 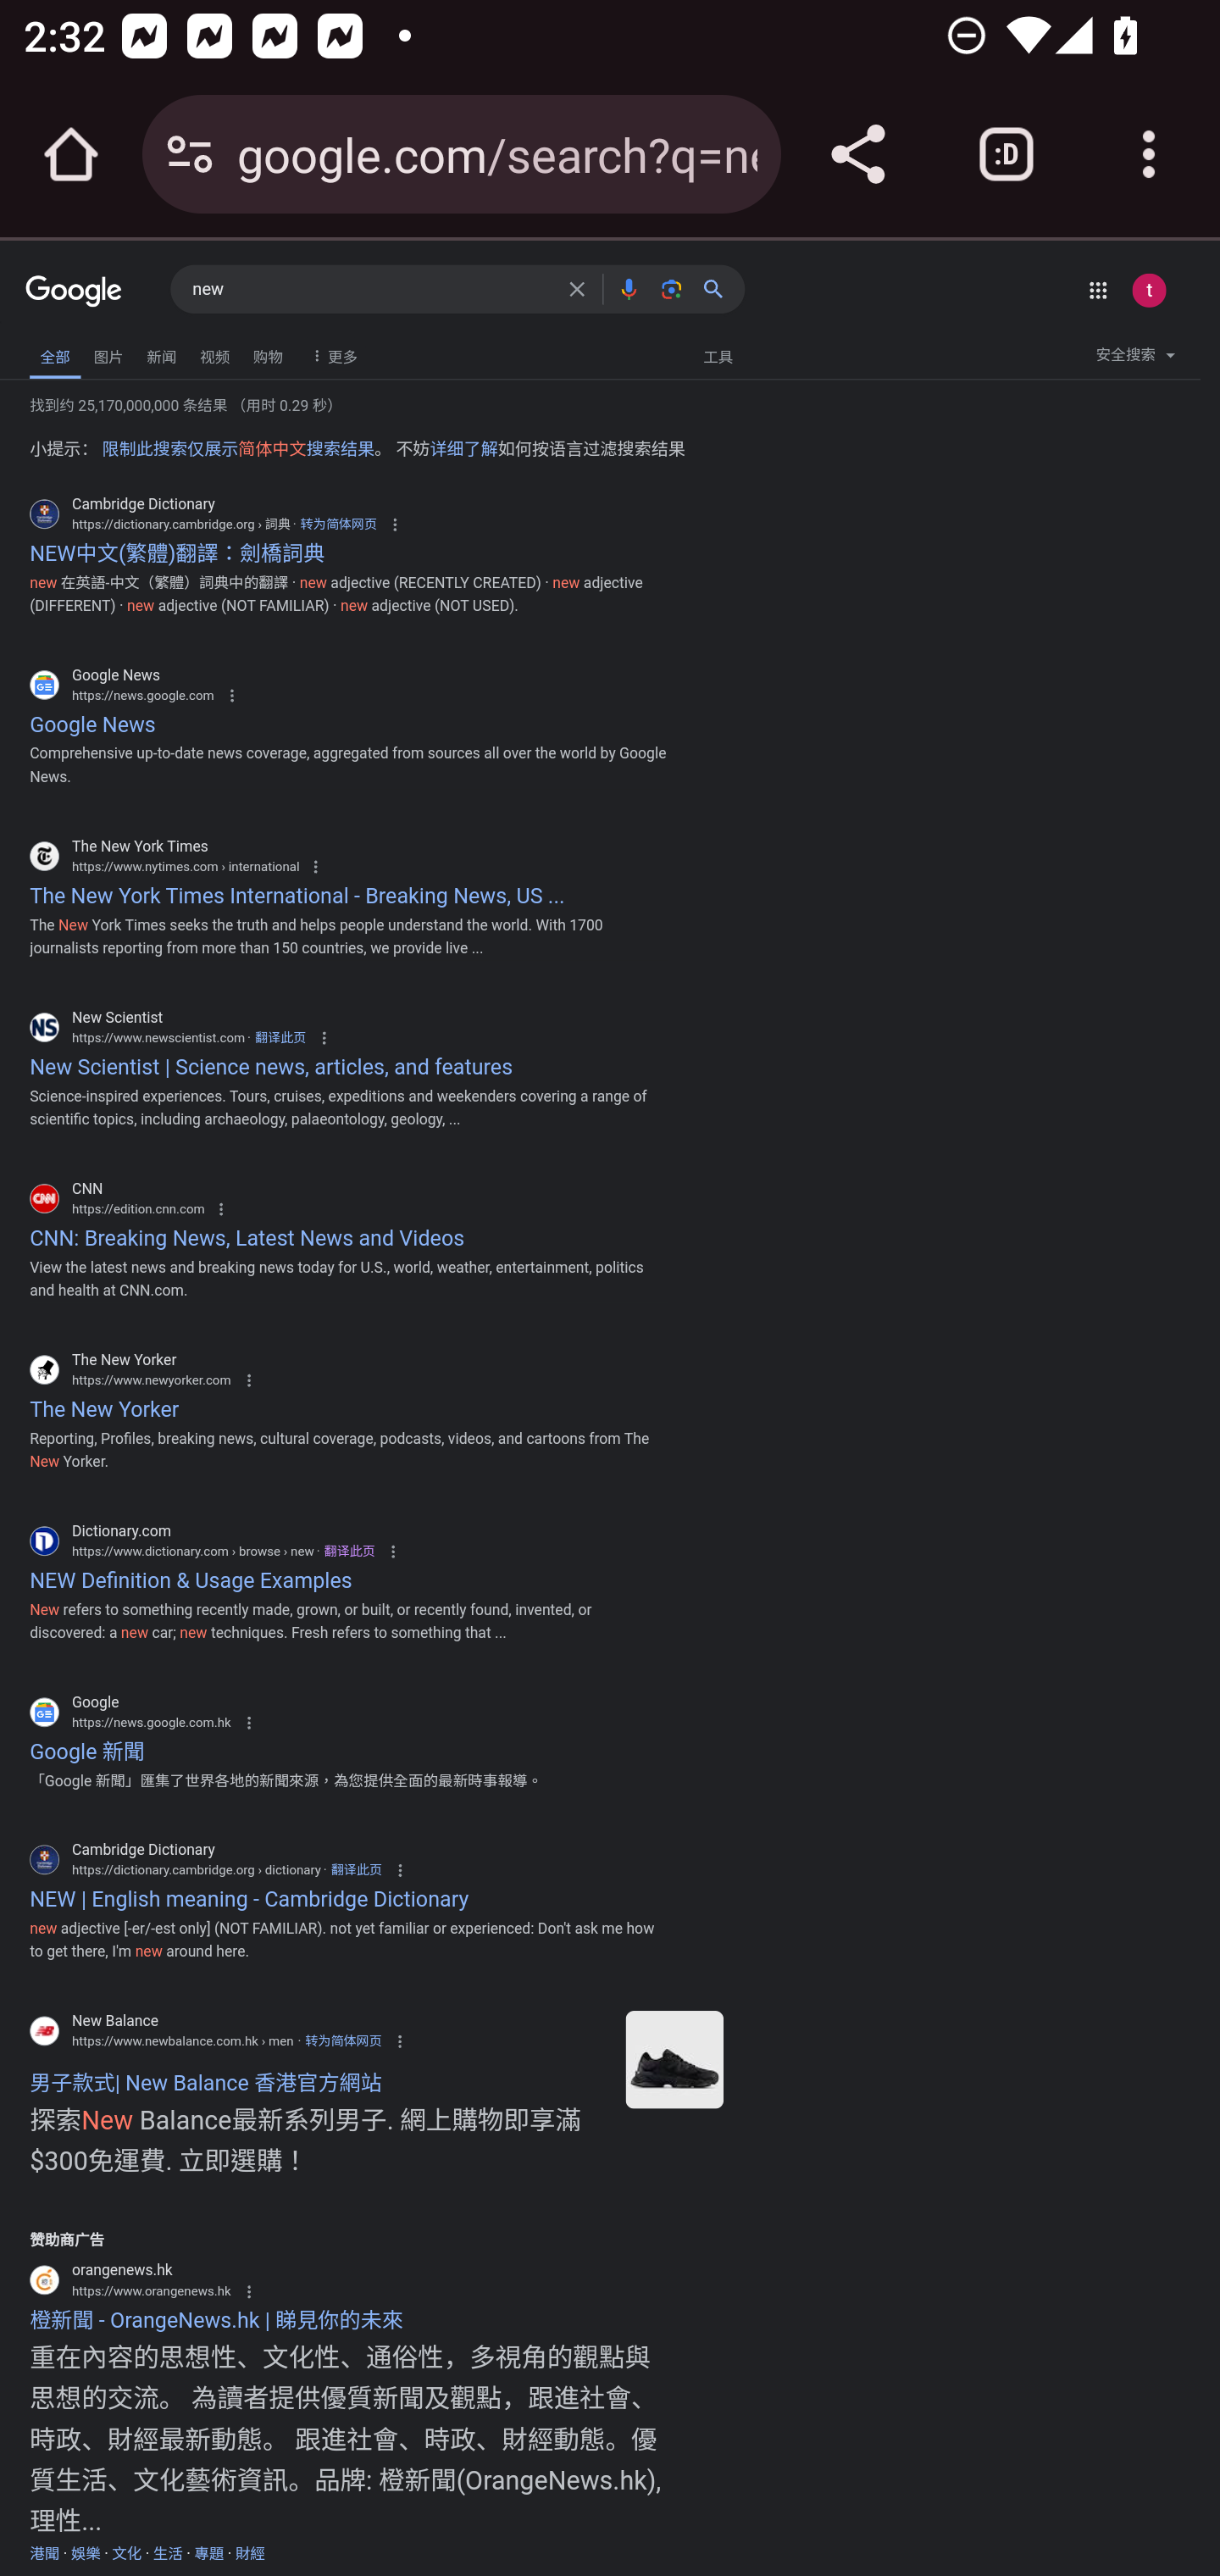 I want to click on 港聞, so click(x=44, y=2554).